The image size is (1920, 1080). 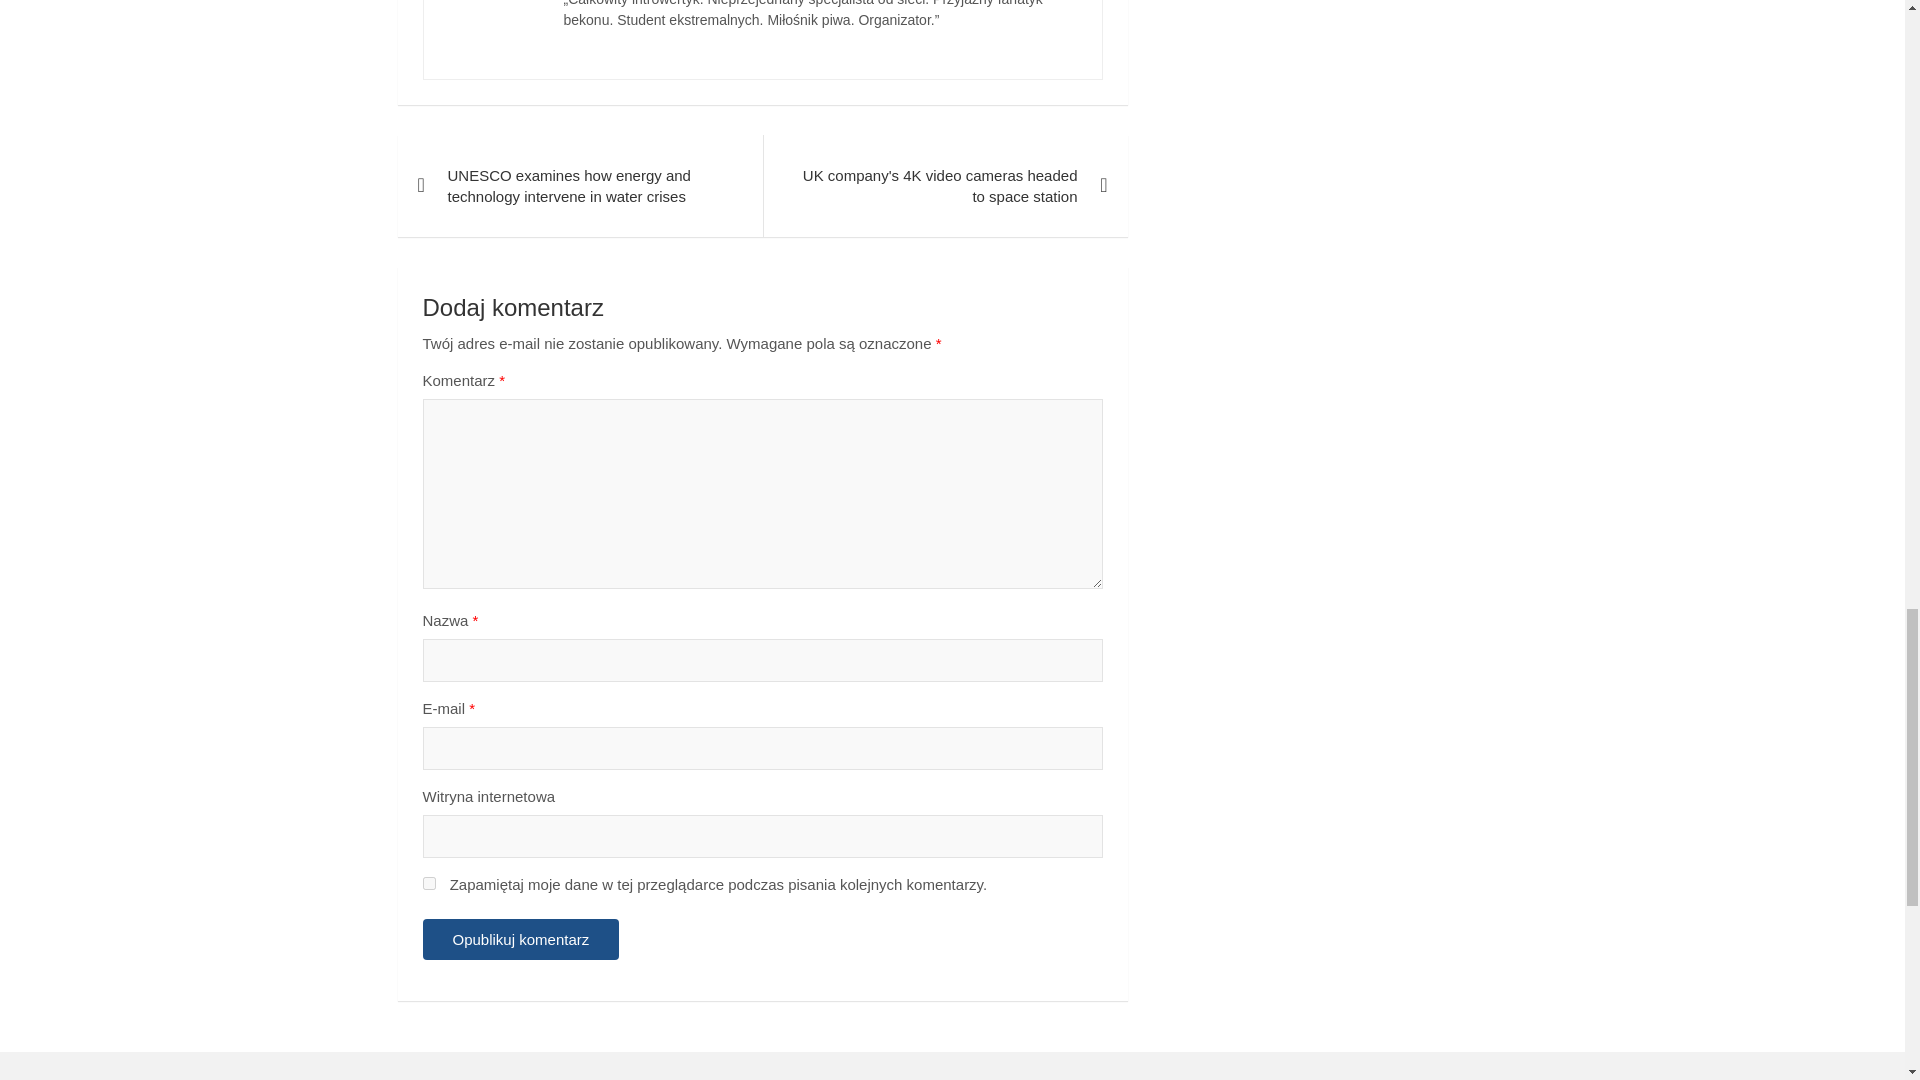 I want to click on UK company's 4K video cameras headed to space station, so click(x=944, y=186).